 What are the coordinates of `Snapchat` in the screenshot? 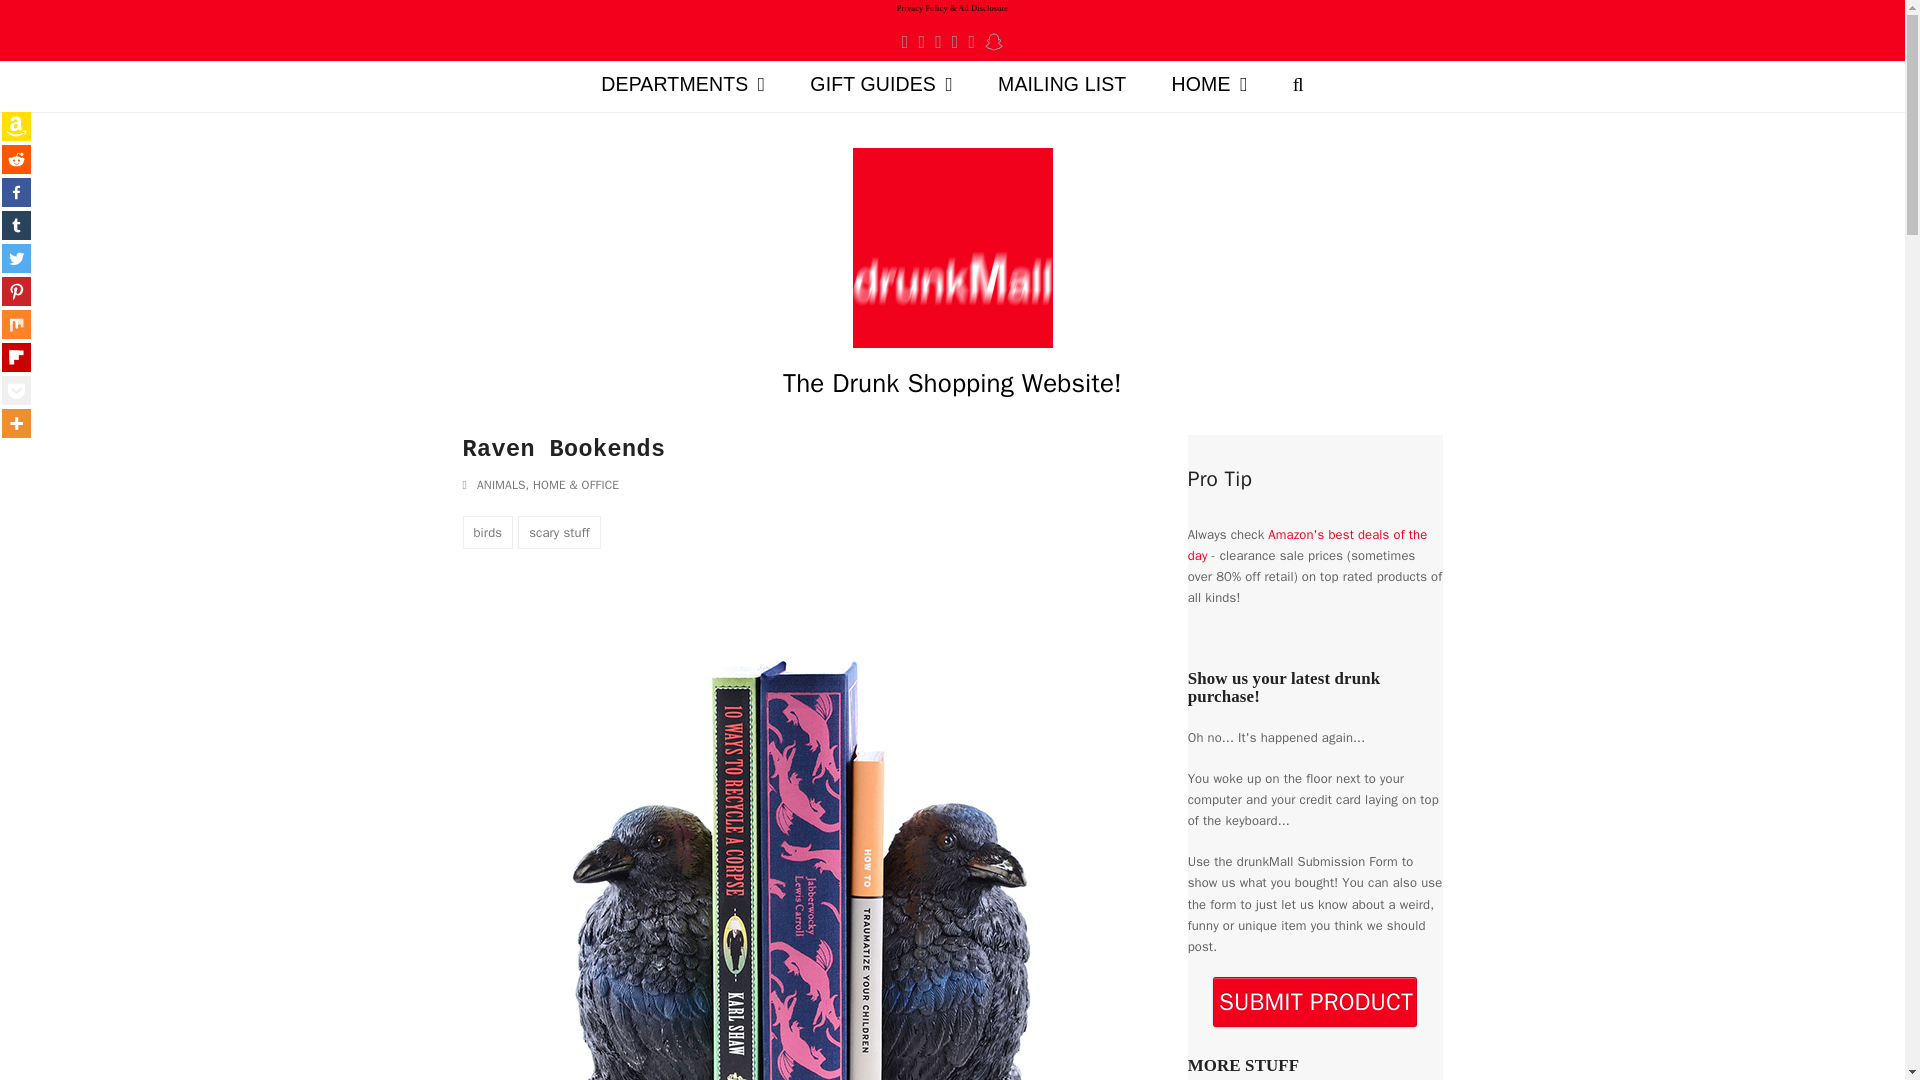 It's located at (993, 41).